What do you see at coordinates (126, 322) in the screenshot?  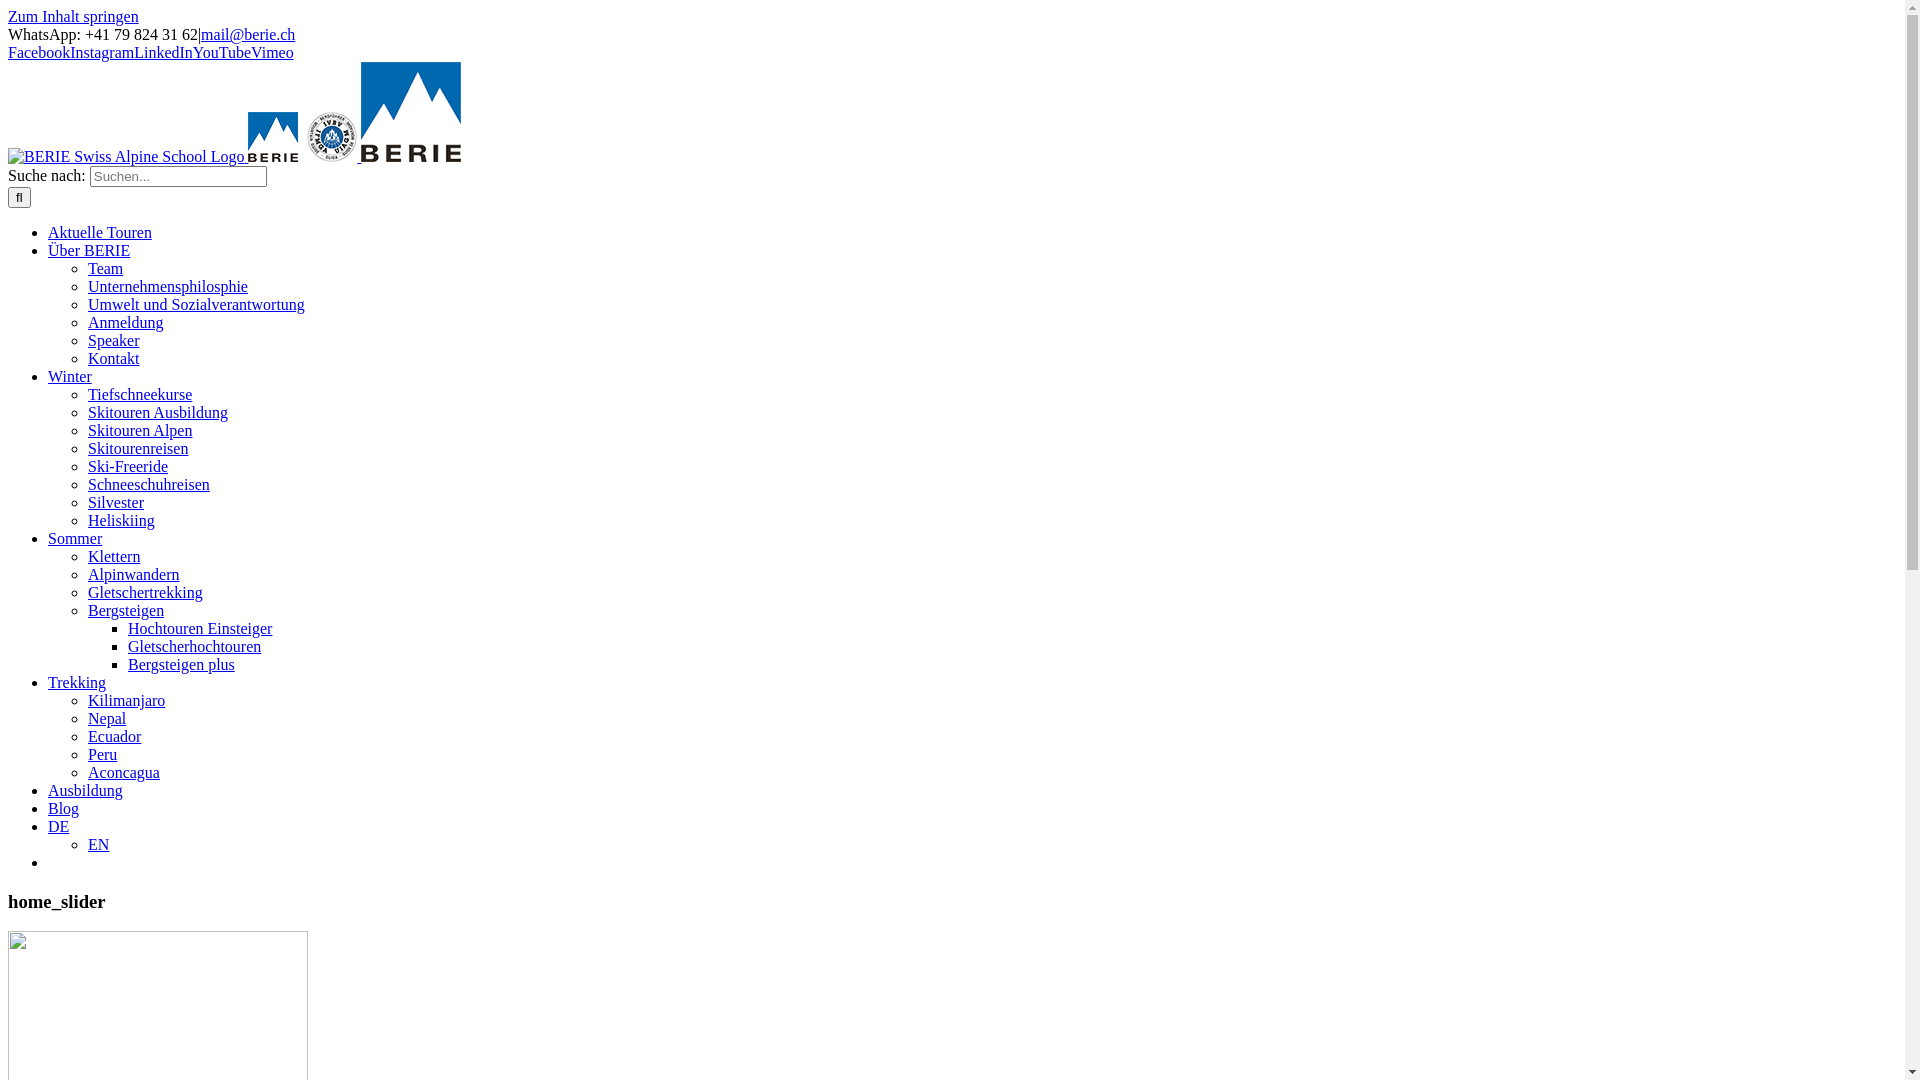 I see `Anmeldung` at bounding box center [126, 322].